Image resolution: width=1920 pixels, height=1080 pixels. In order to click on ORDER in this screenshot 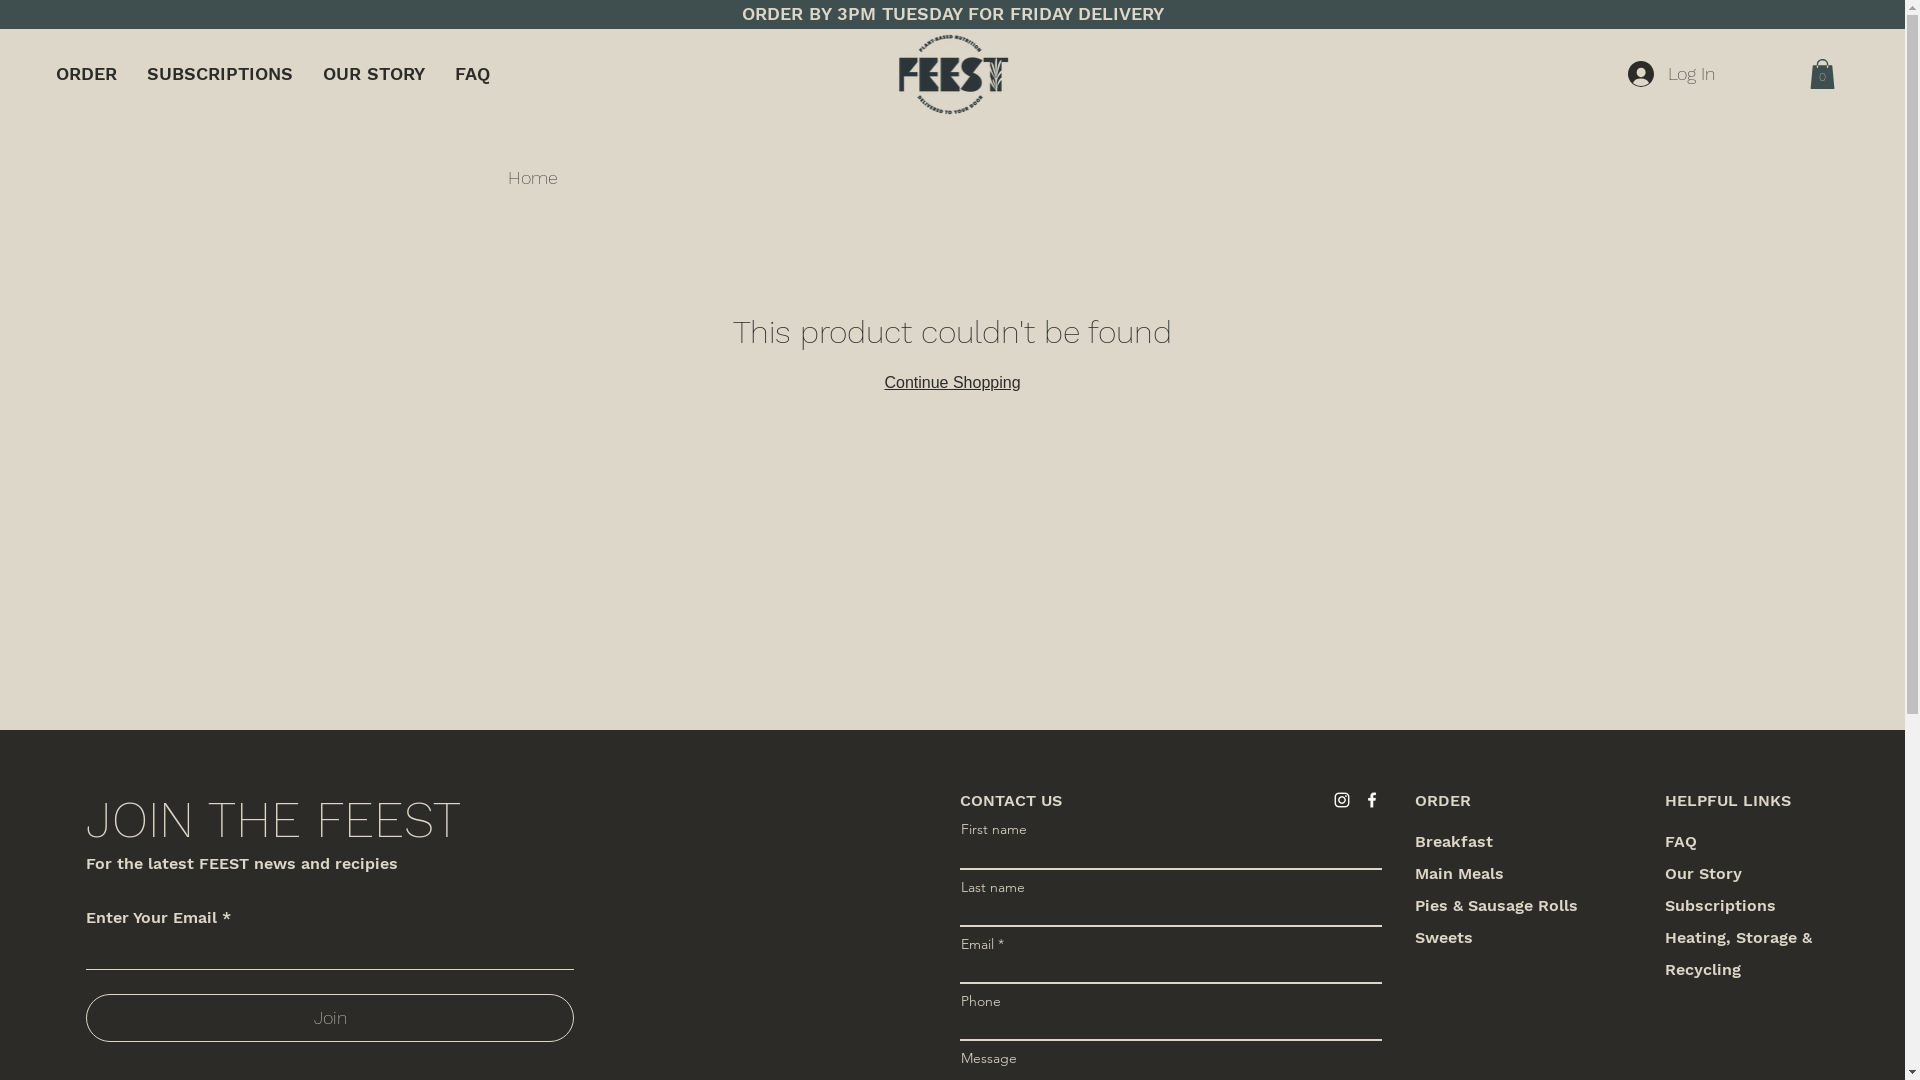, I will do `click(86, 74)`.